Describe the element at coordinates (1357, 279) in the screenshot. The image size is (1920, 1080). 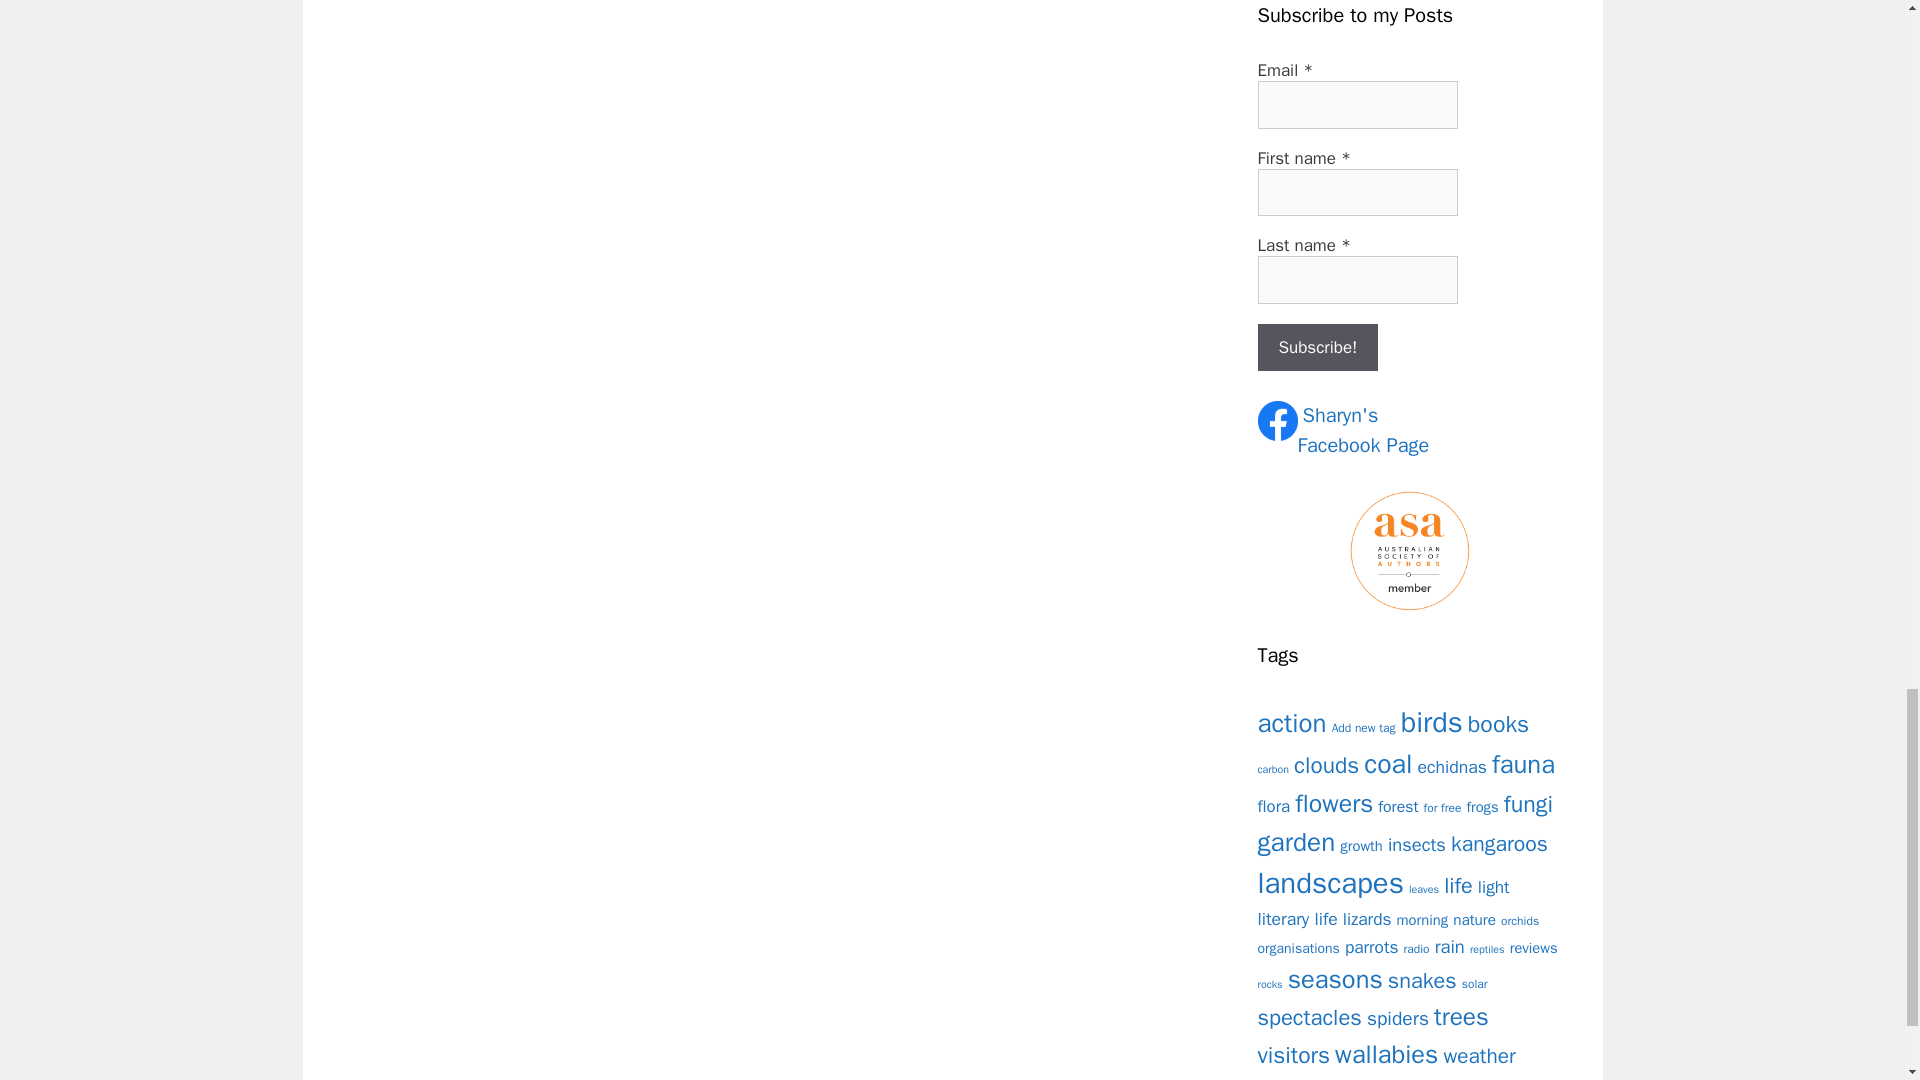
I see `Last name` at that location.